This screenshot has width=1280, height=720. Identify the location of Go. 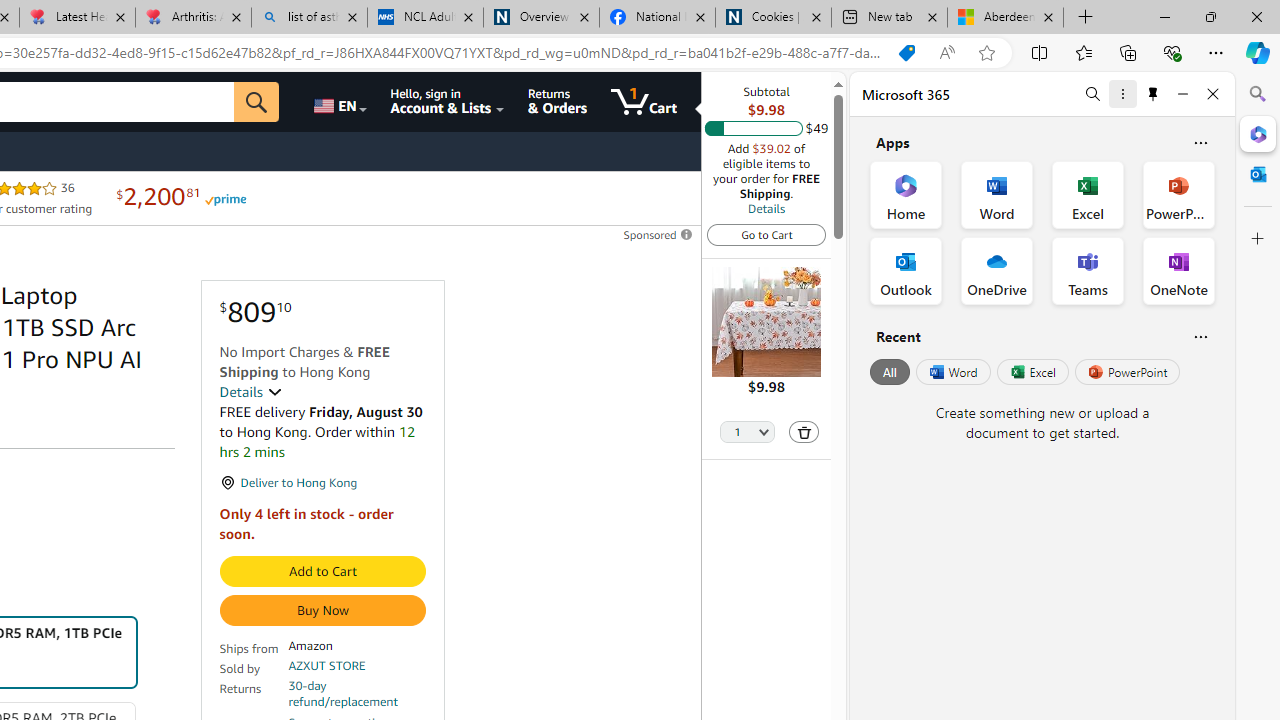
(257, 102).